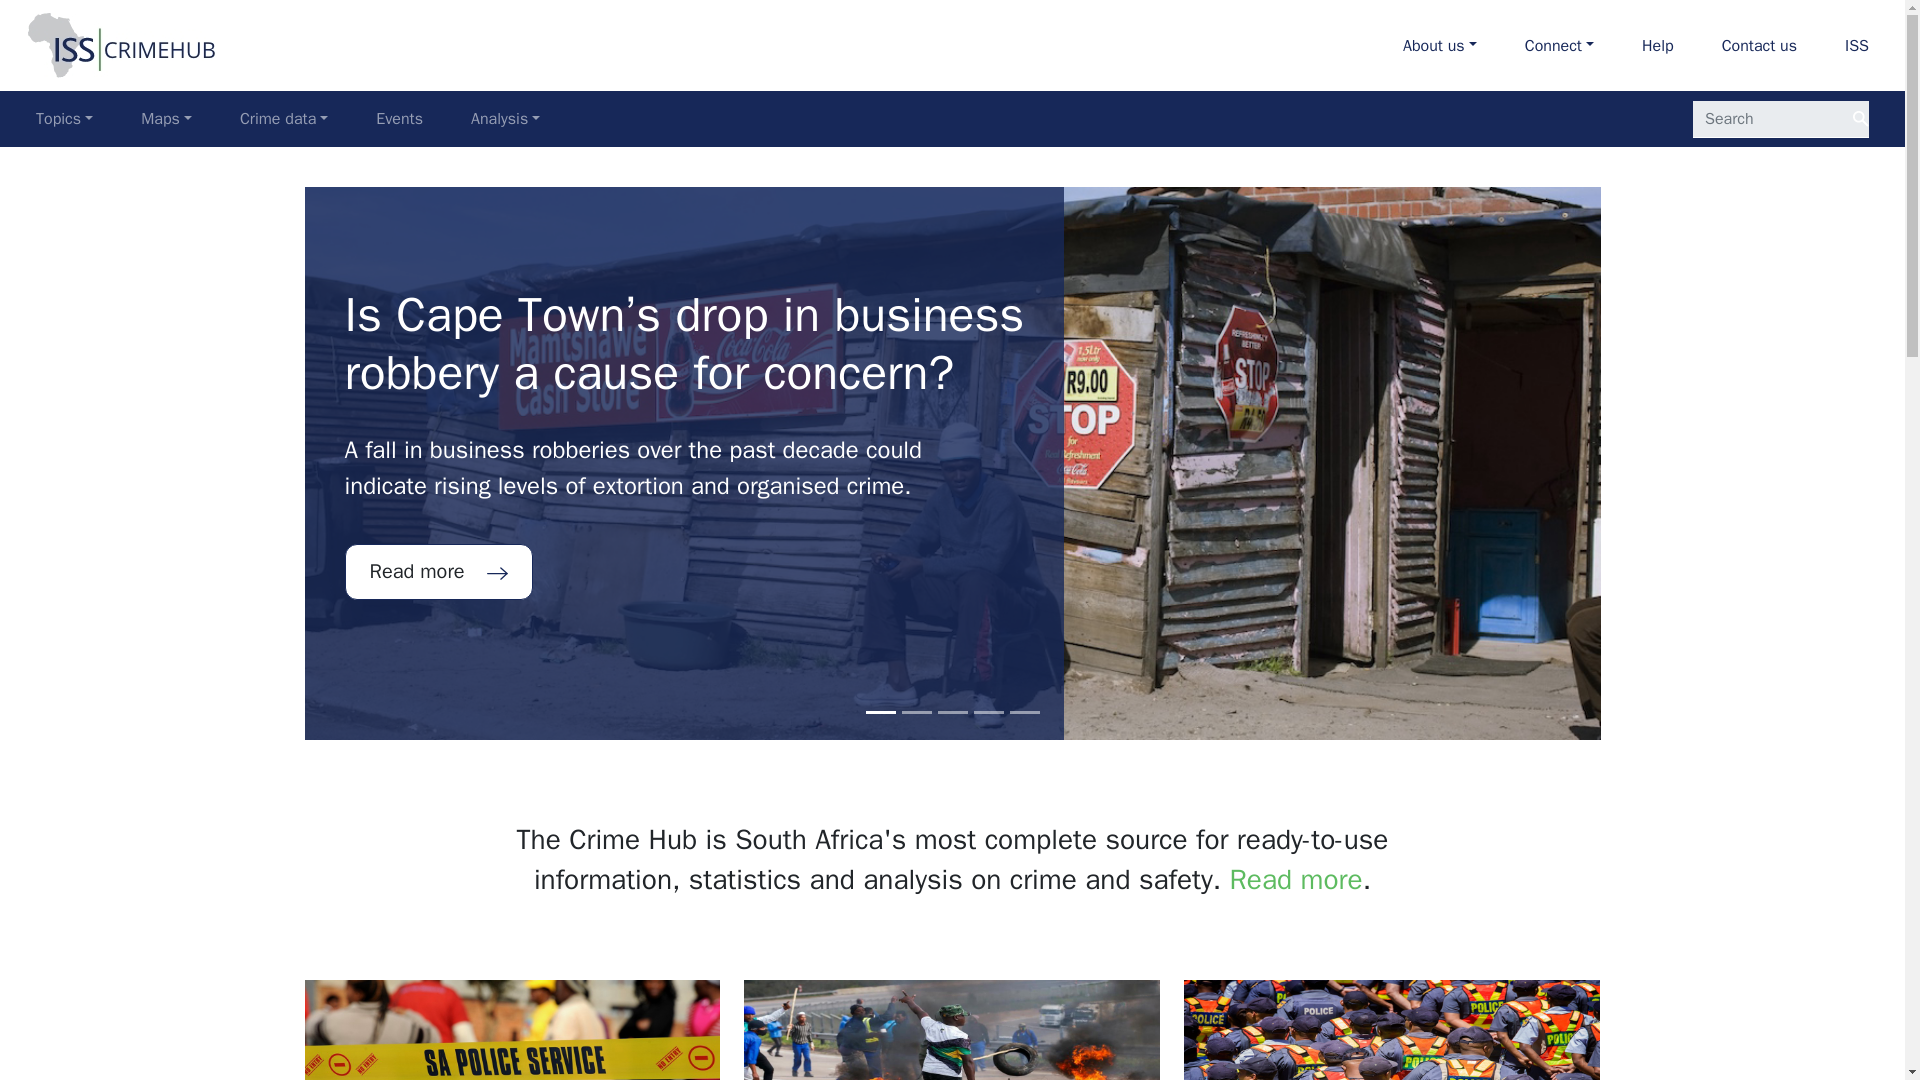 This screenshot has height=1080, width=1920. What do you see at coordinates (1658, 45) in the screenshot?
I see `Help` at bounding box center [1658, 45].